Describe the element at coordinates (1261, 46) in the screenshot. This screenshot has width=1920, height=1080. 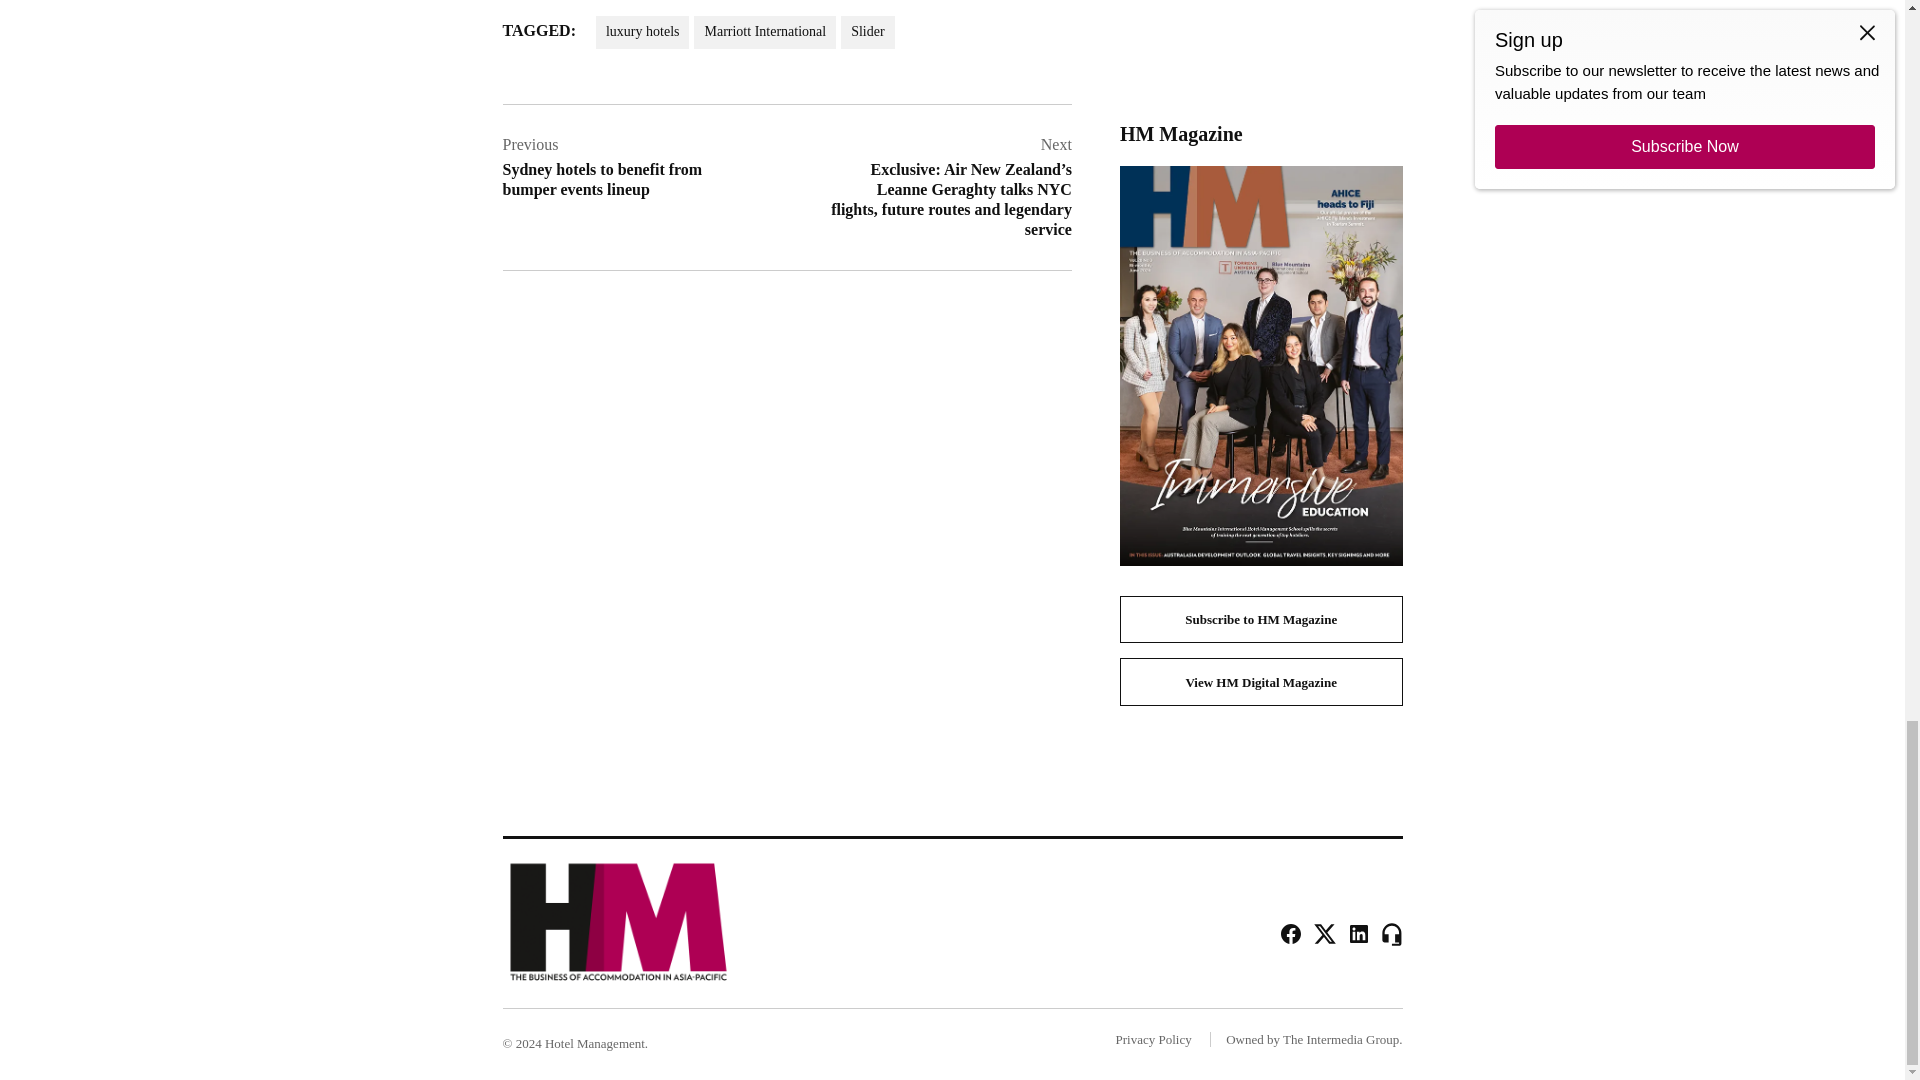
I see `3rd party ad content` at that location.